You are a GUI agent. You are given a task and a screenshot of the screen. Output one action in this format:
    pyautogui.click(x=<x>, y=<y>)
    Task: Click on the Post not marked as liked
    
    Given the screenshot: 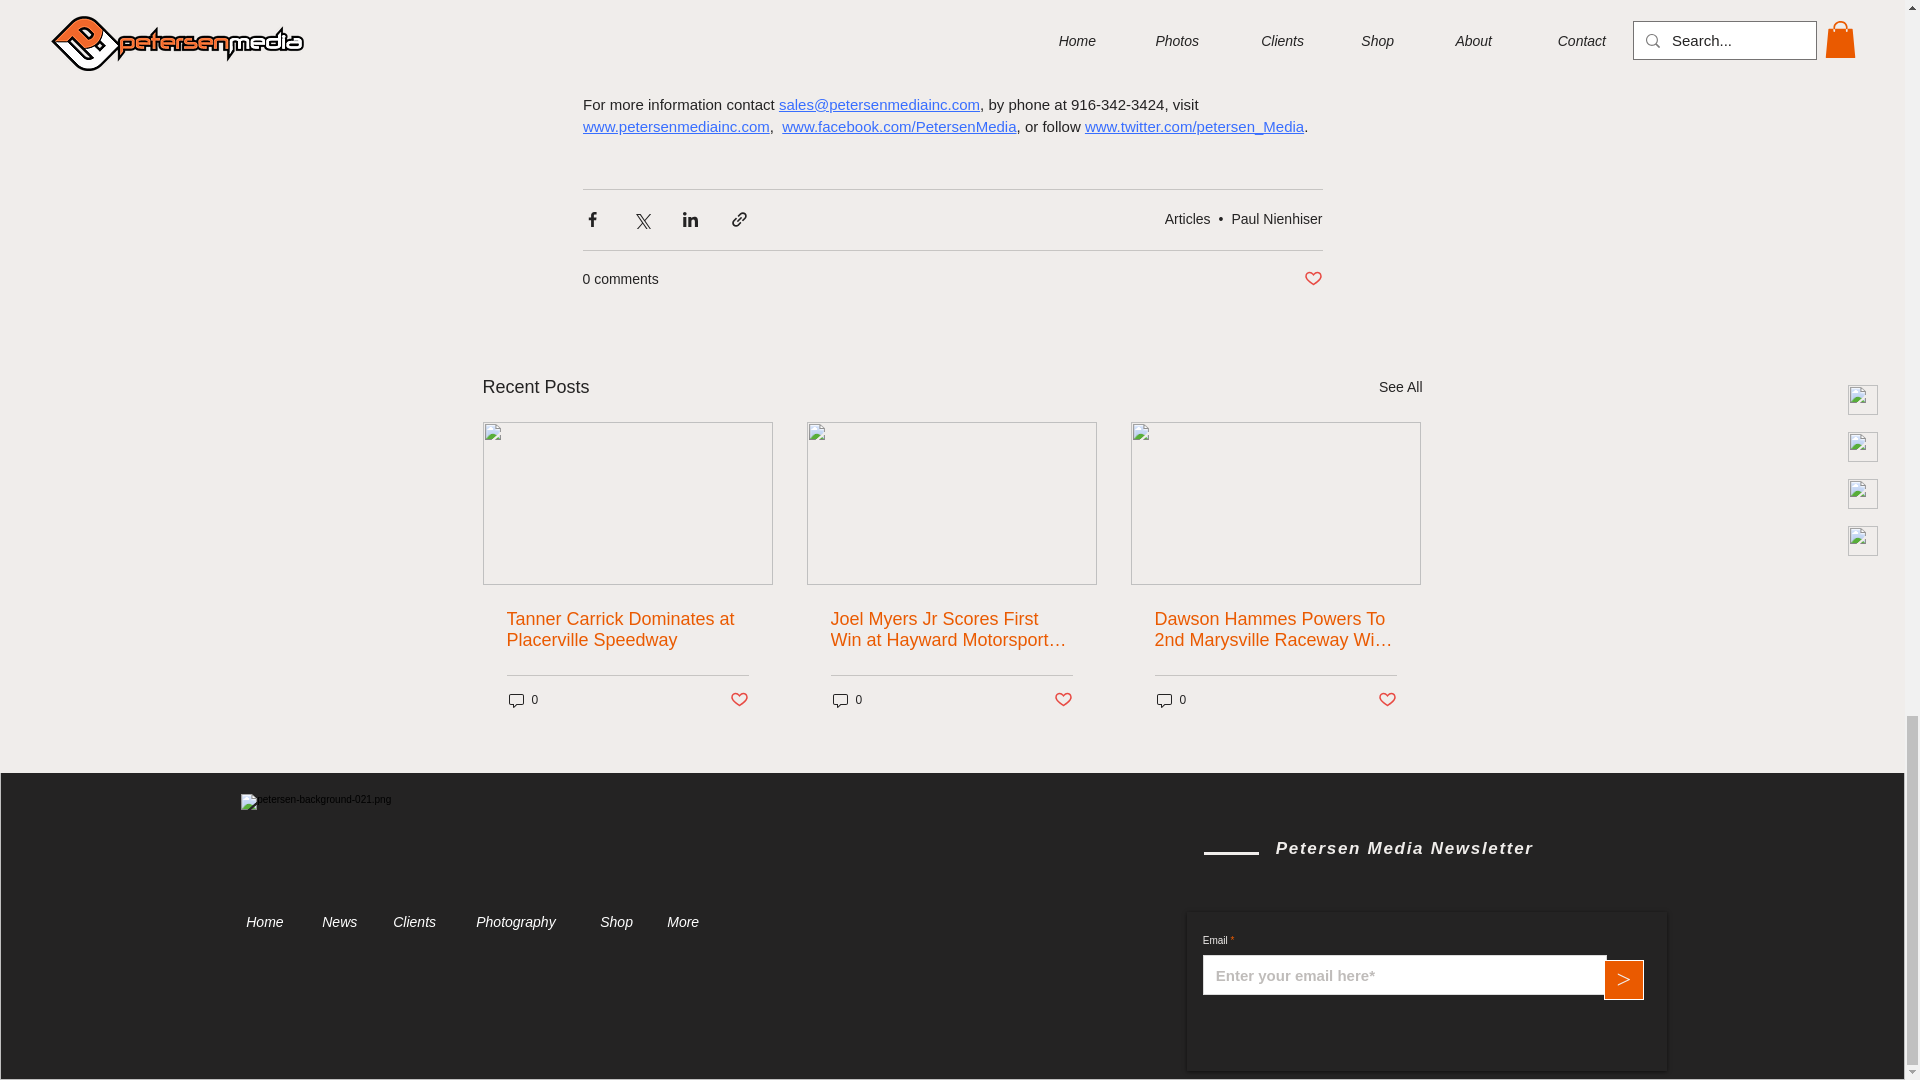 What is the action you would take?
    pyautogui.click(x=738, y=700)
    